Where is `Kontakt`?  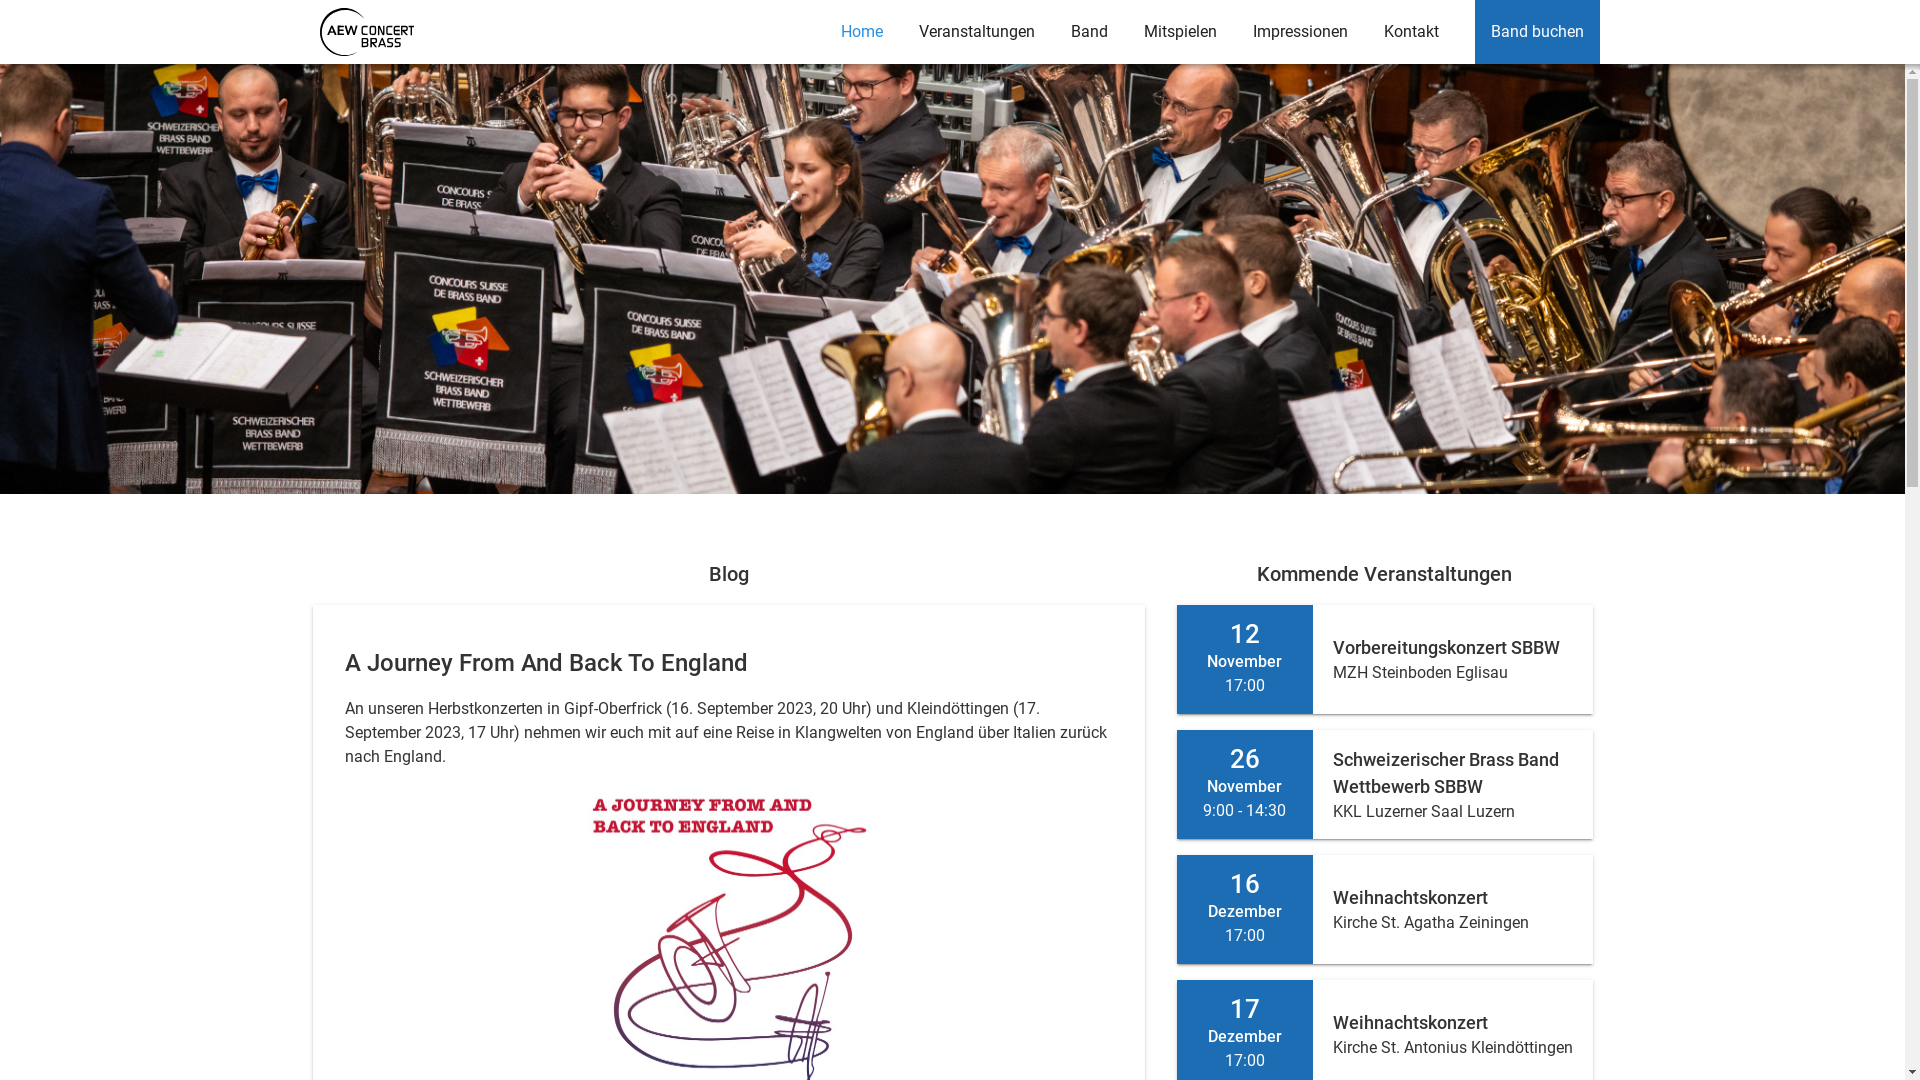
Kontakt is located at coordinates (1412, 32).